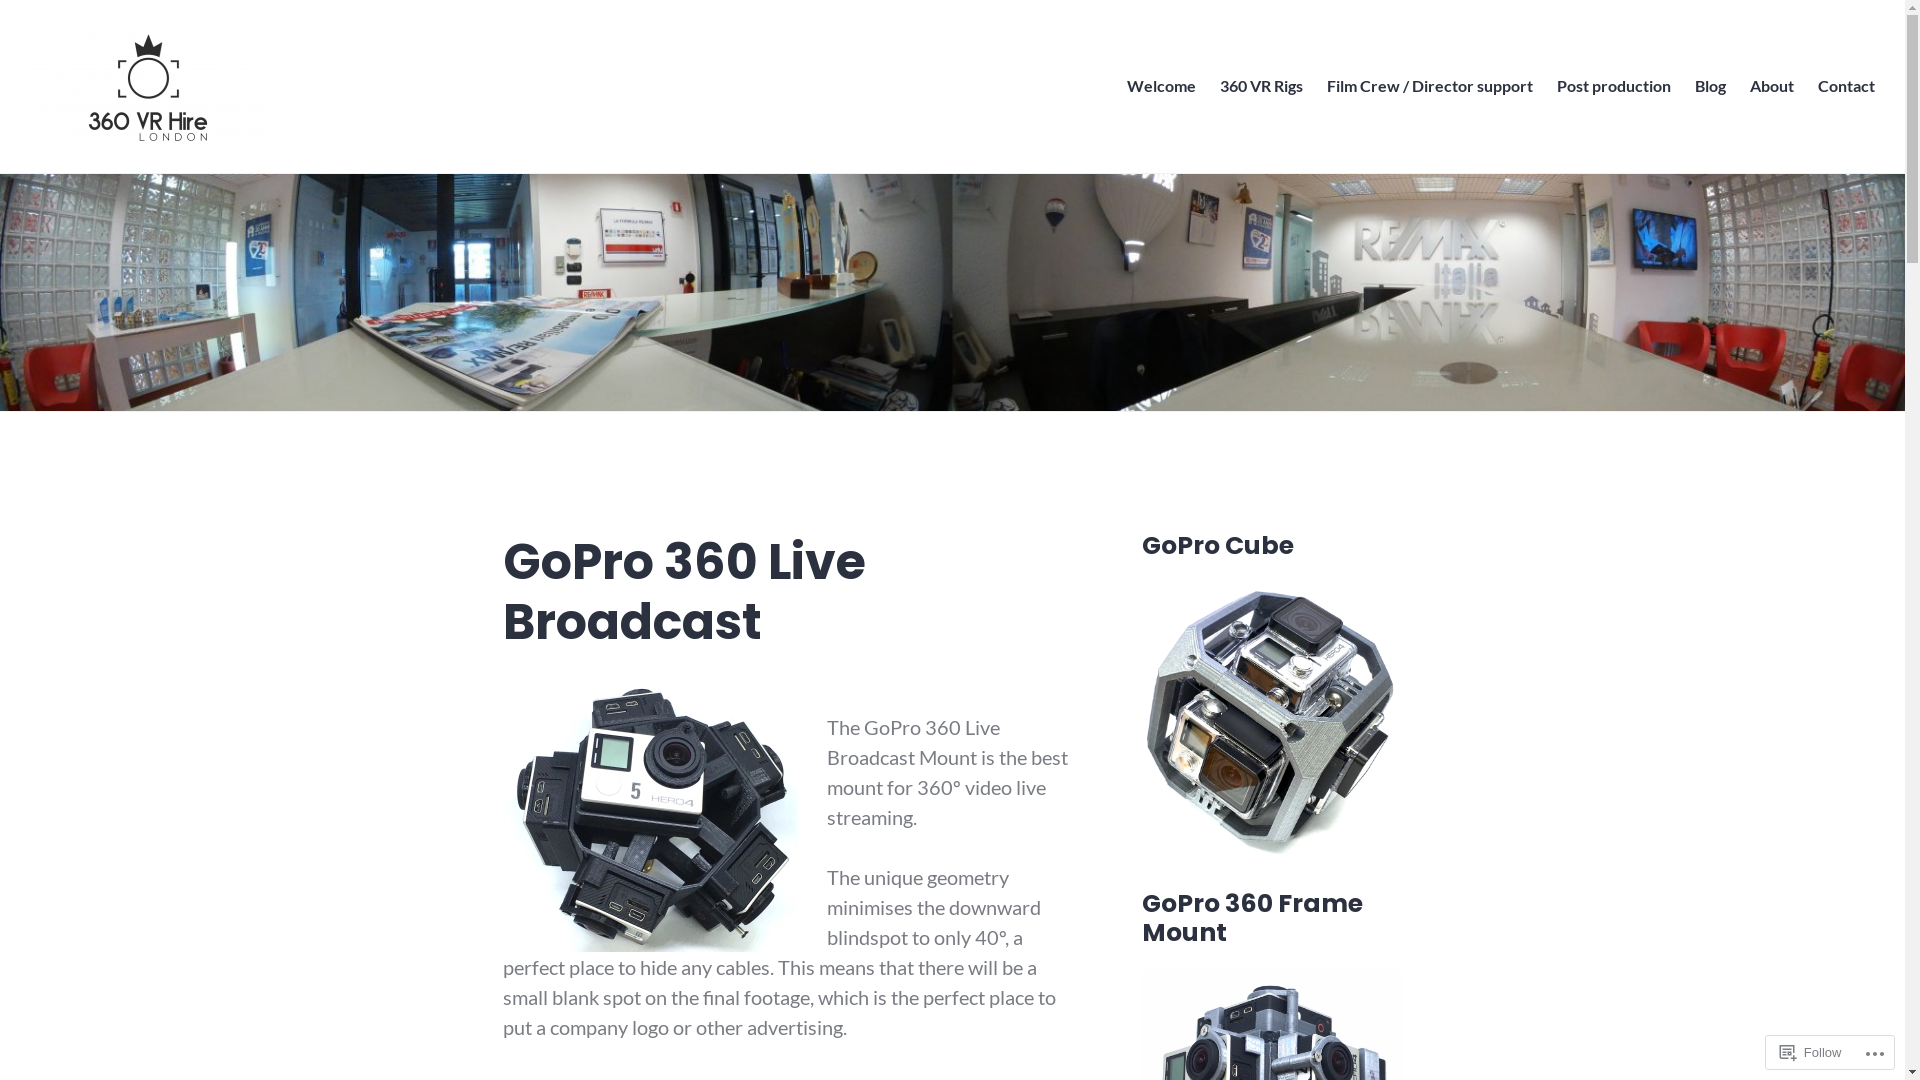  Describe the element at coordinates (153, 170) in the screenshot. I see `360 VR Hire London` at that location.